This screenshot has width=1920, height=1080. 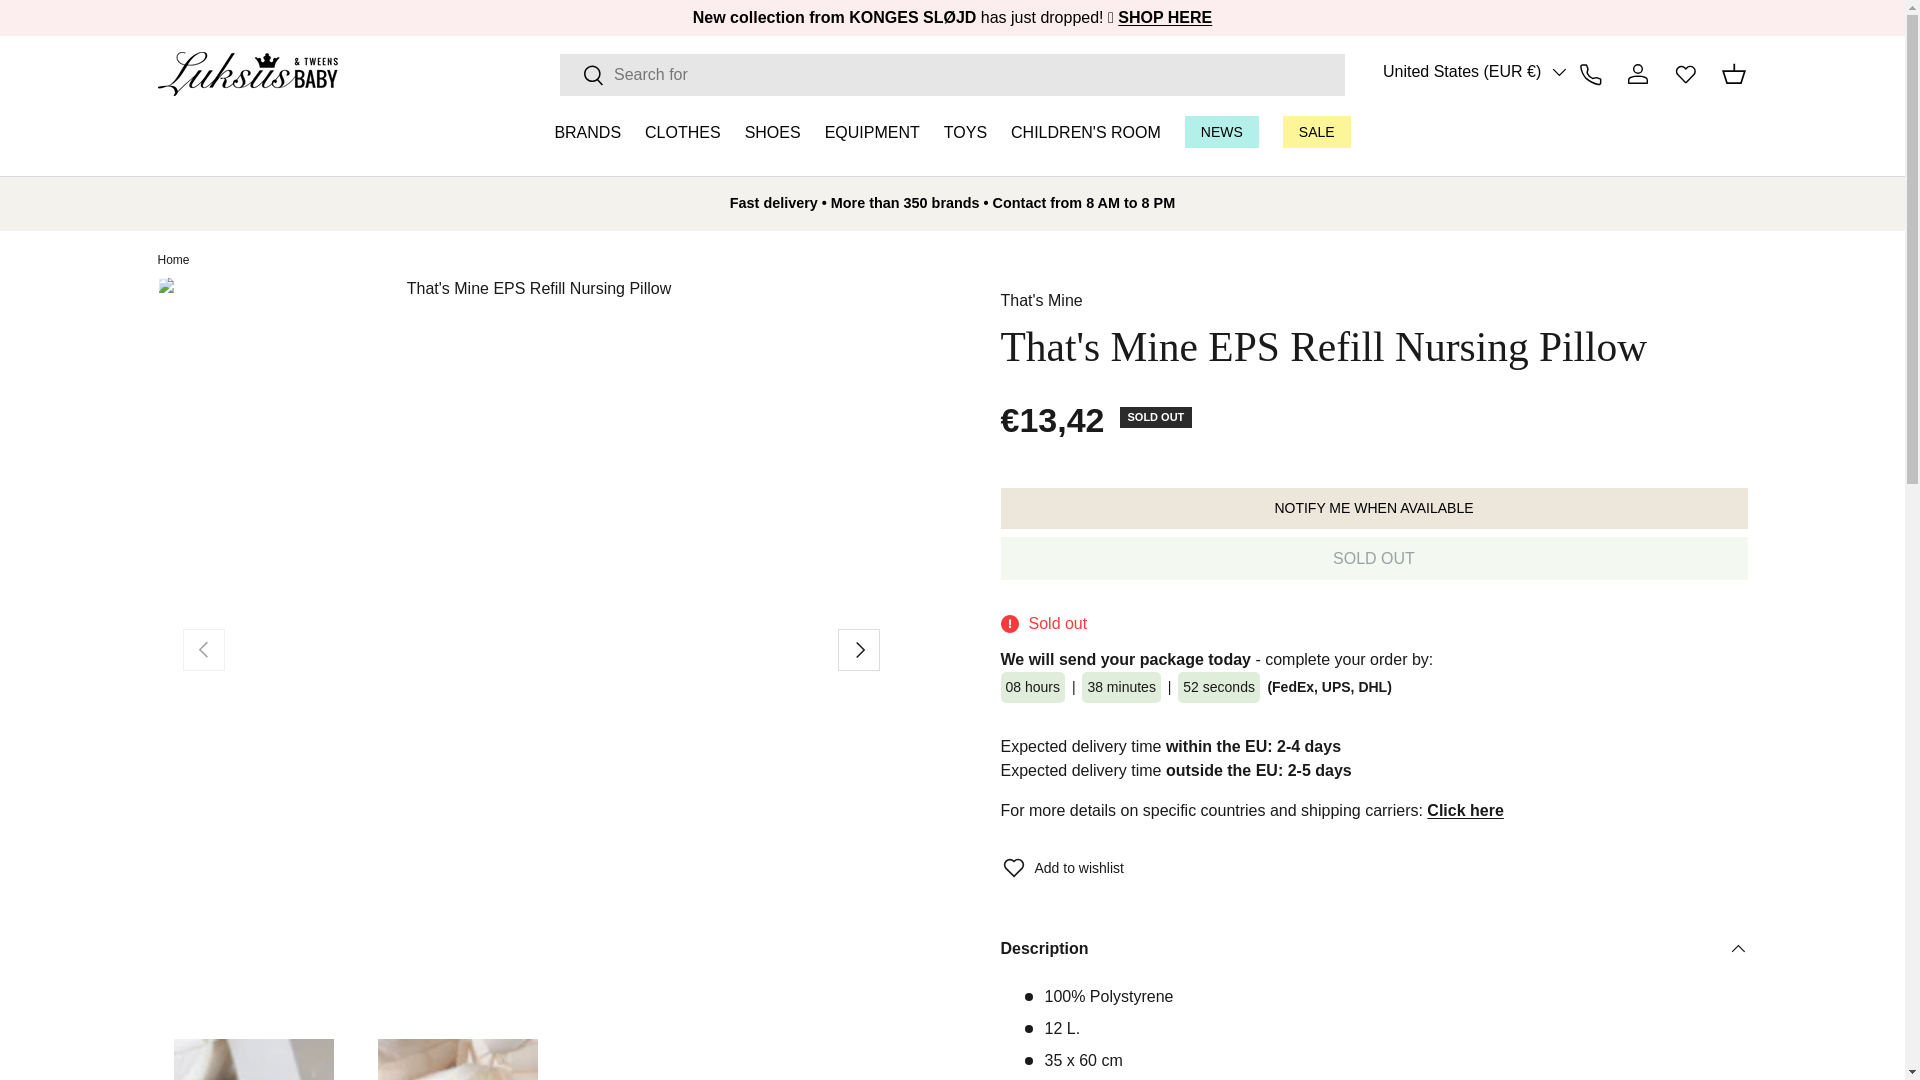 I want to click on SKIP TO CONTENT, so click(x=89, y=26).